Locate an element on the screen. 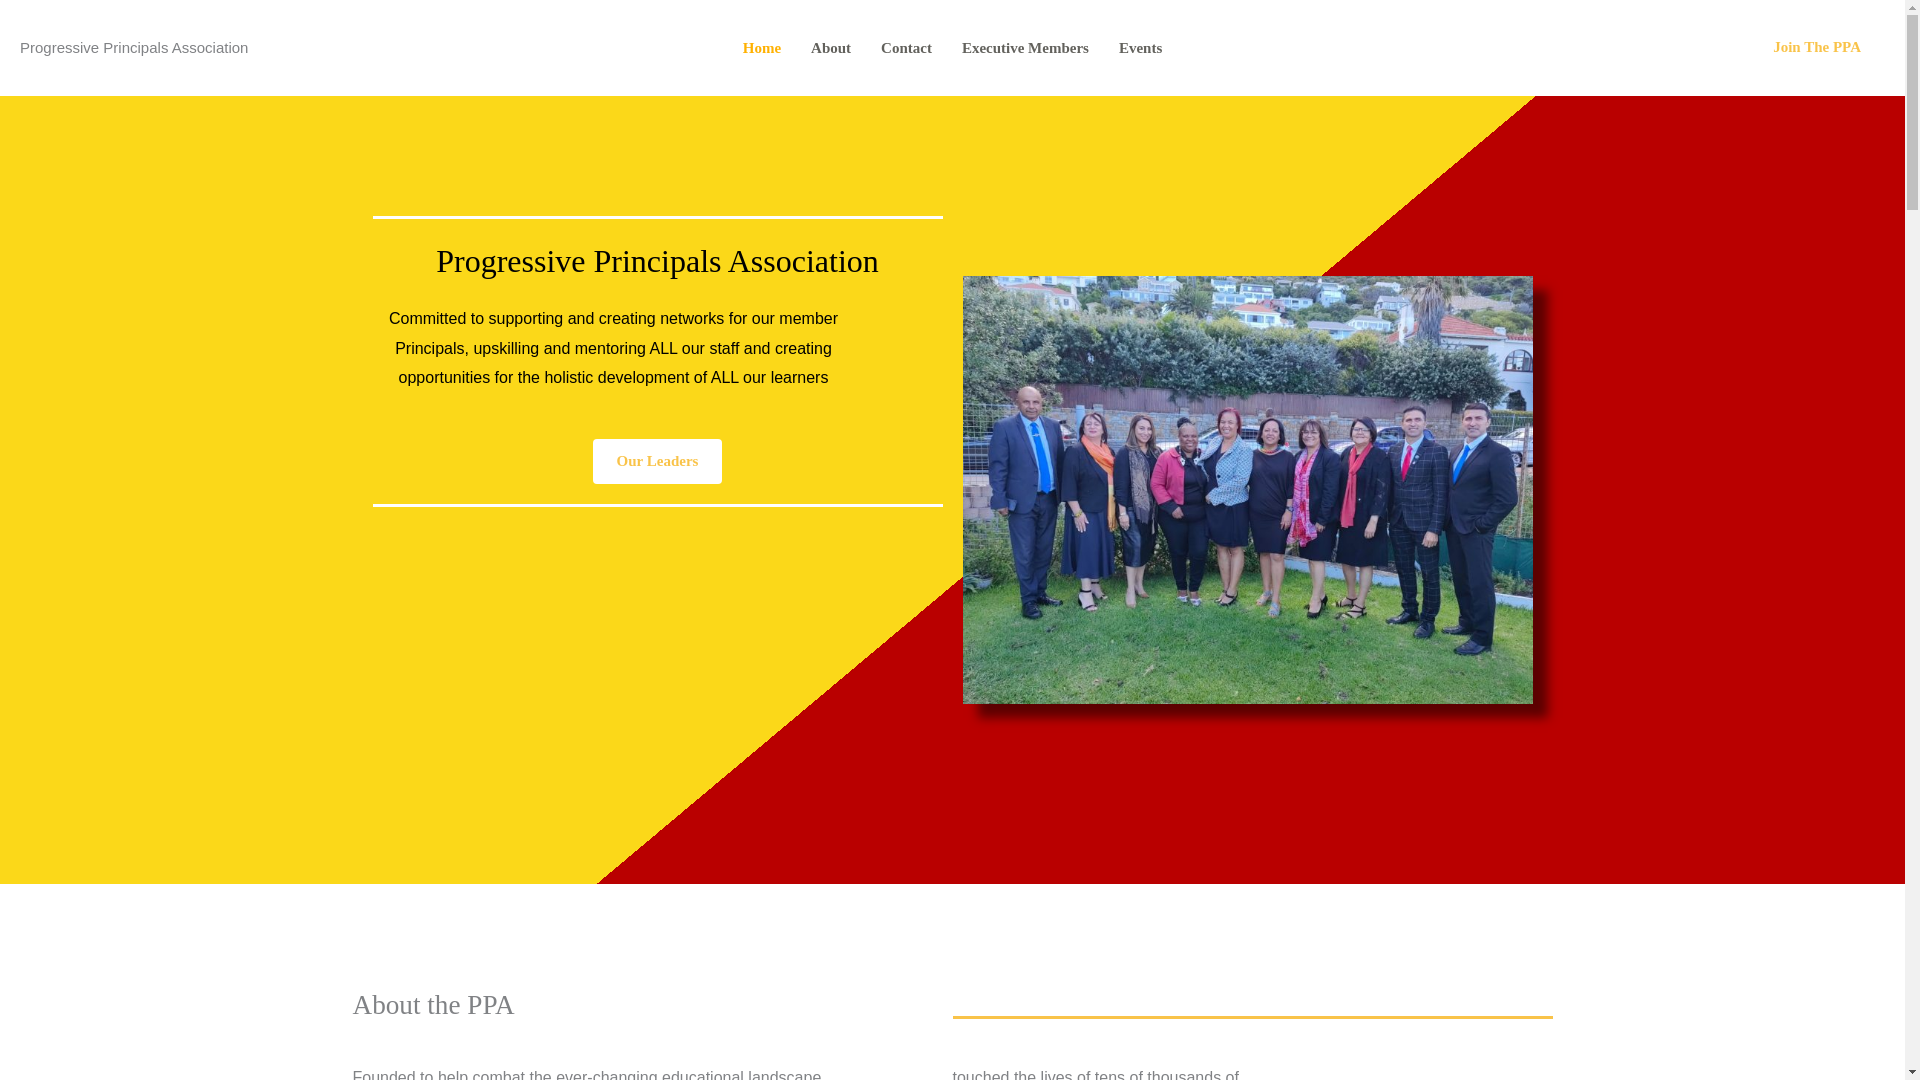  Contact is located at coordinates (906, 48).